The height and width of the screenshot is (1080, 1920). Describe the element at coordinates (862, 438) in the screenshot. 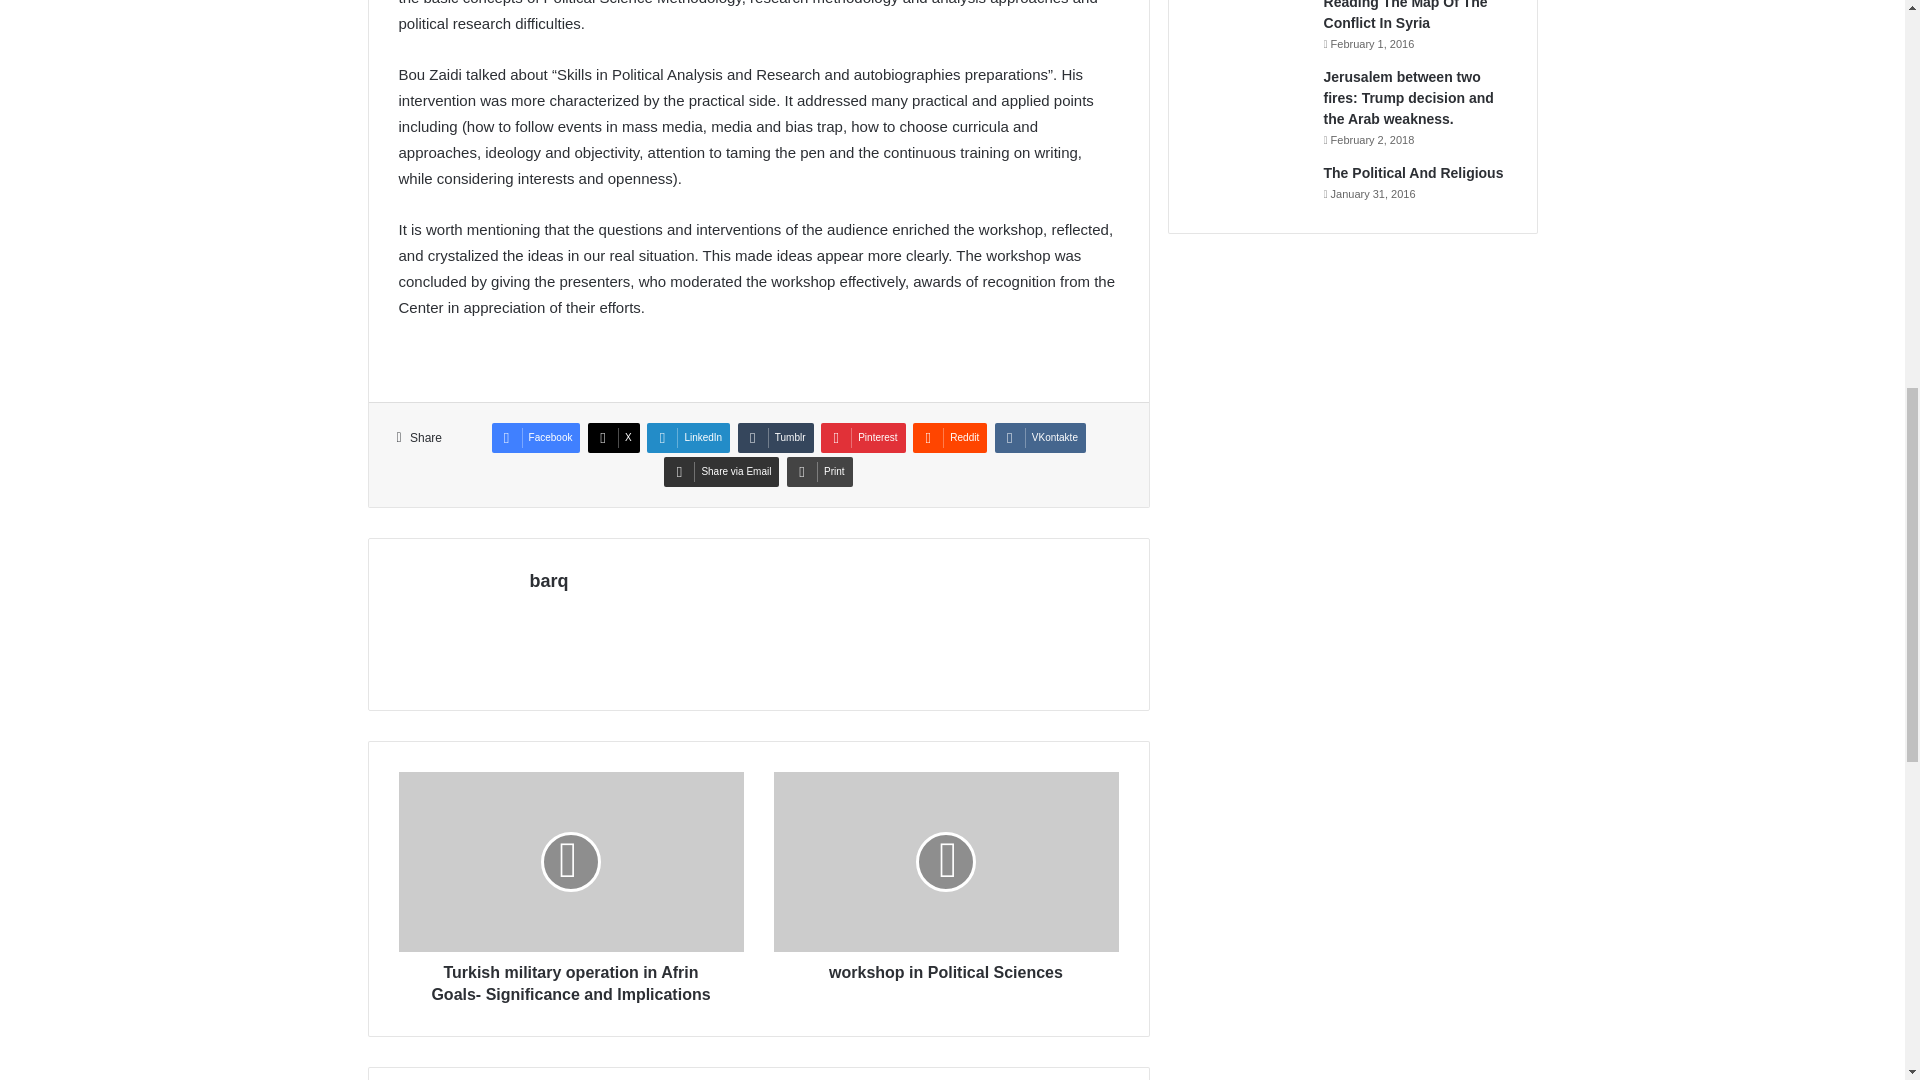

I see `Pinterest` at that location.